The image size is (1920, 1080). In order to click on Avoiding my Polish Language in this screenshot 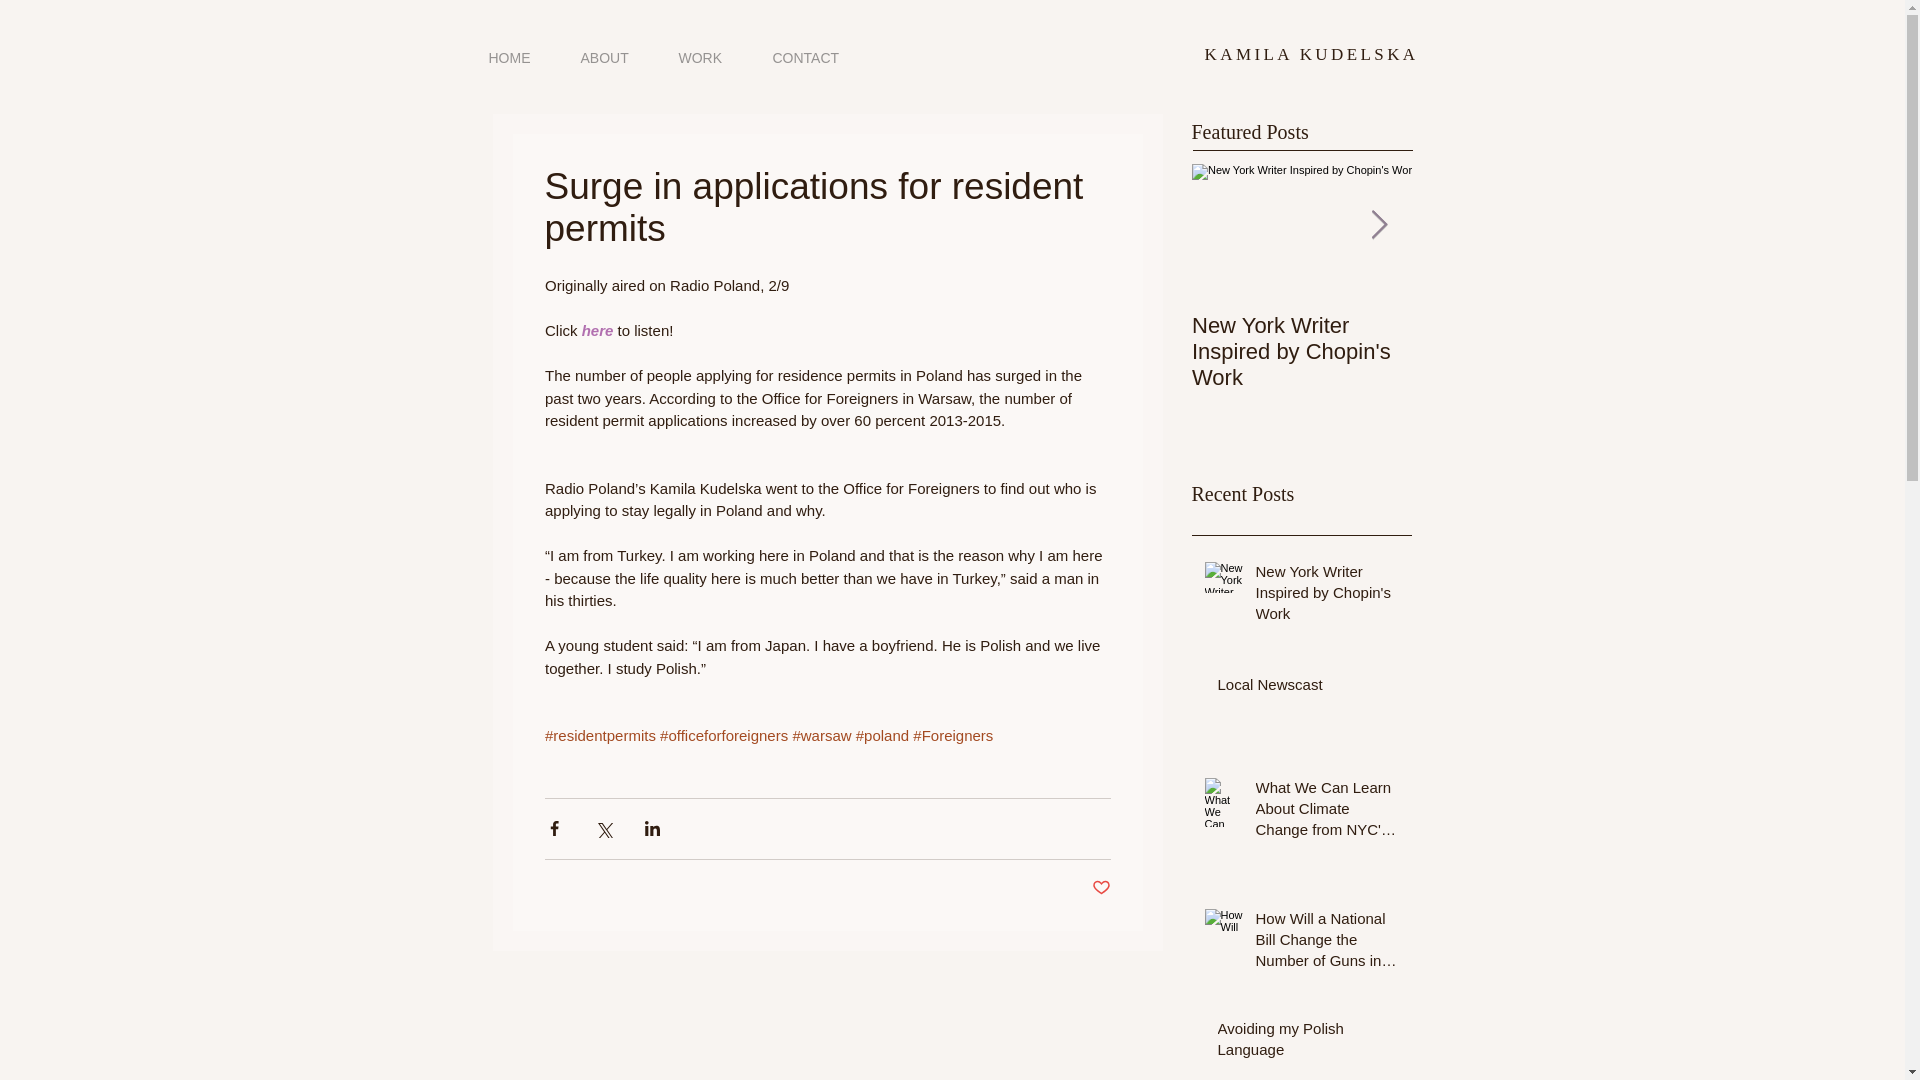, I will do `click(1308, 1043)`.